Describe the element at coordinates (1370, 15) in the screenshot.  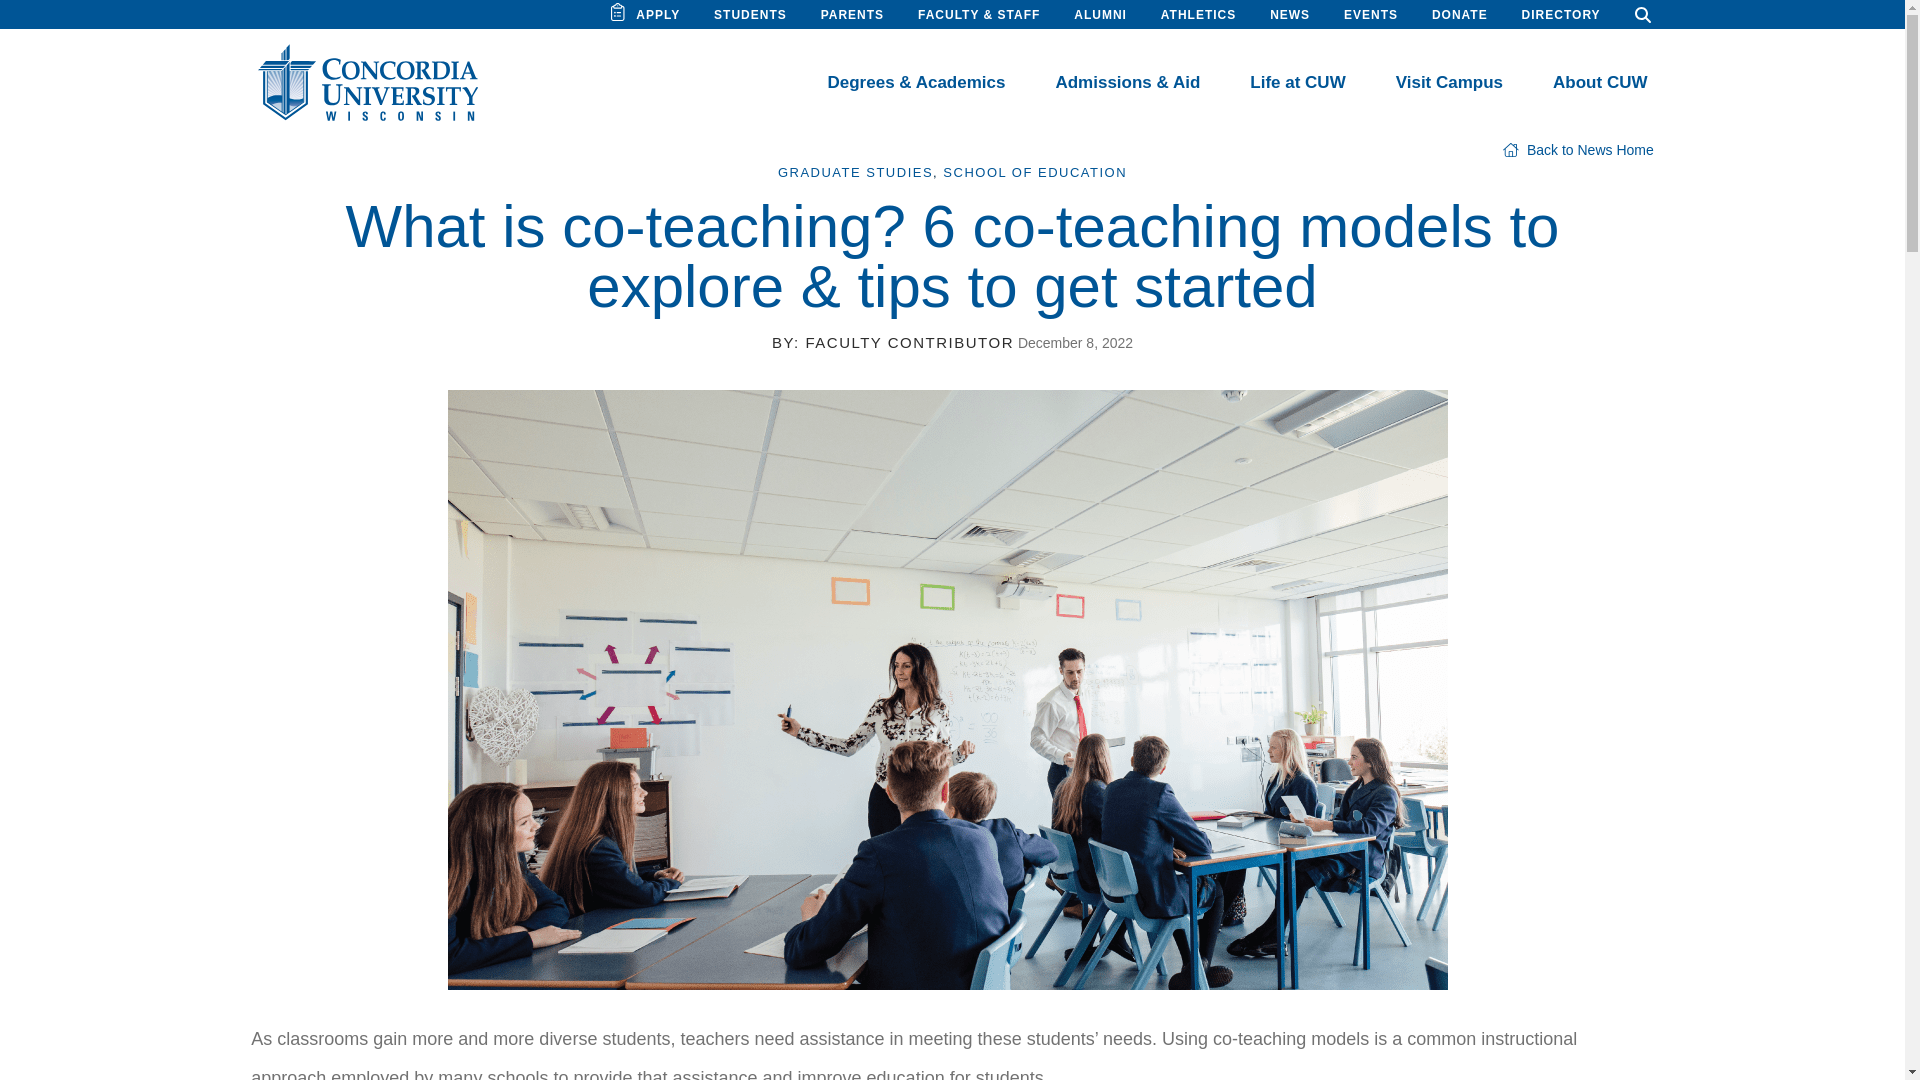
I see `EVENTS` at that location.